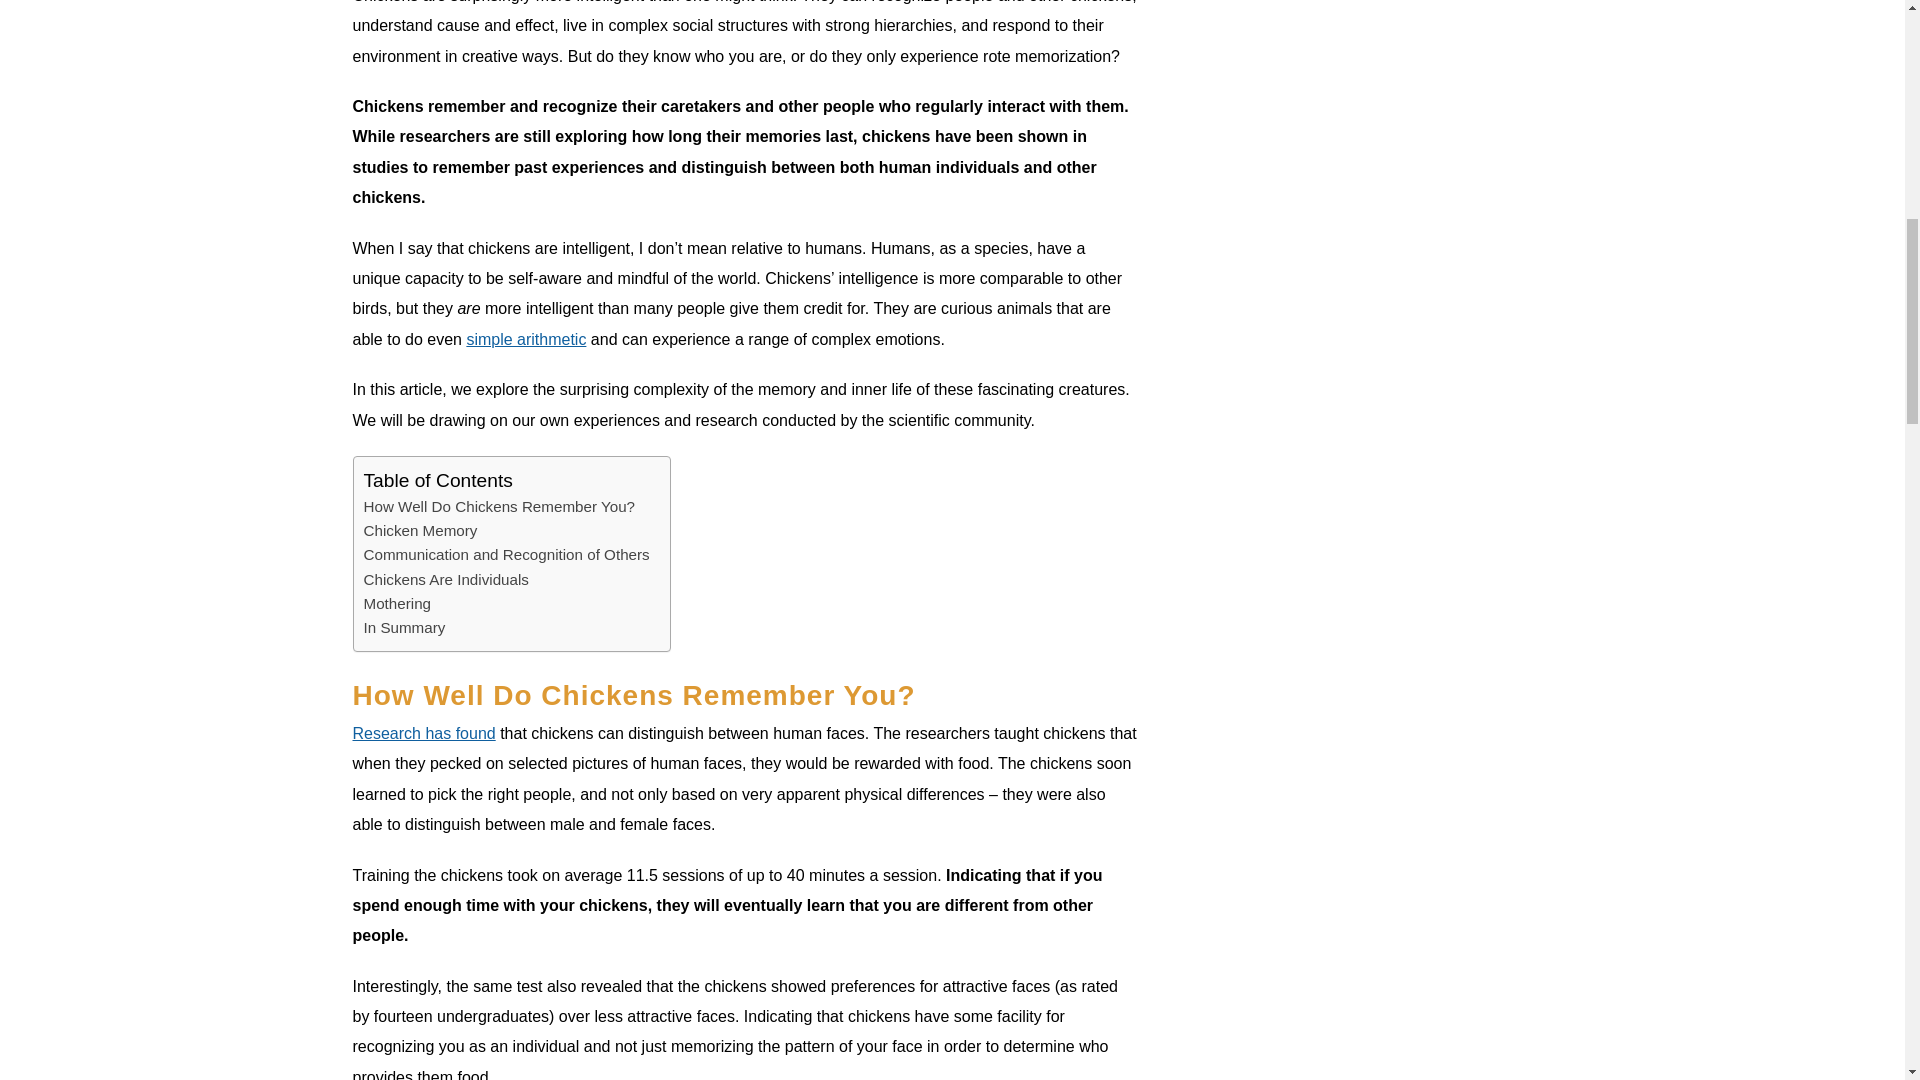 This screenshot has height=1080, width=1920. I want to click on Chickens Are Individuals, so click(446, 580).